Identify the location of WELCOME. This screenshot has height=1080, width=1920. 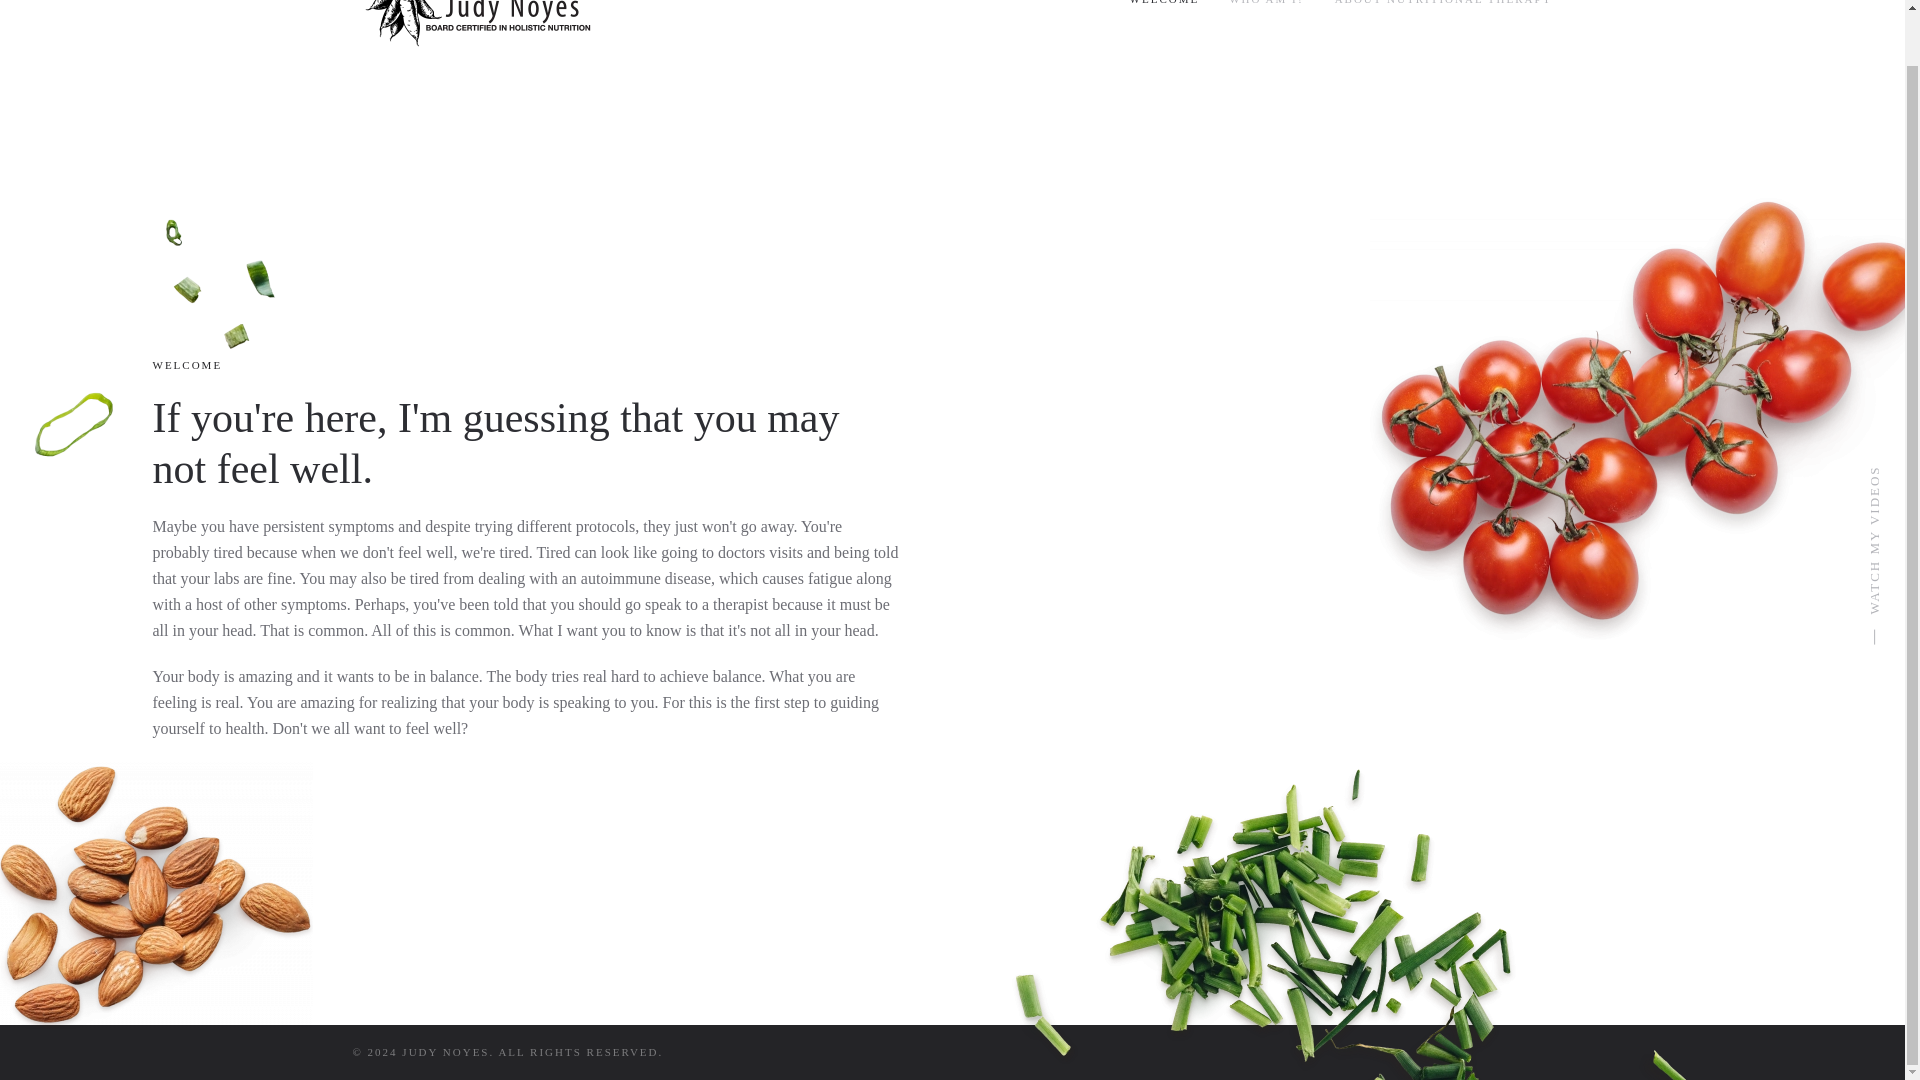
(1165, 20).